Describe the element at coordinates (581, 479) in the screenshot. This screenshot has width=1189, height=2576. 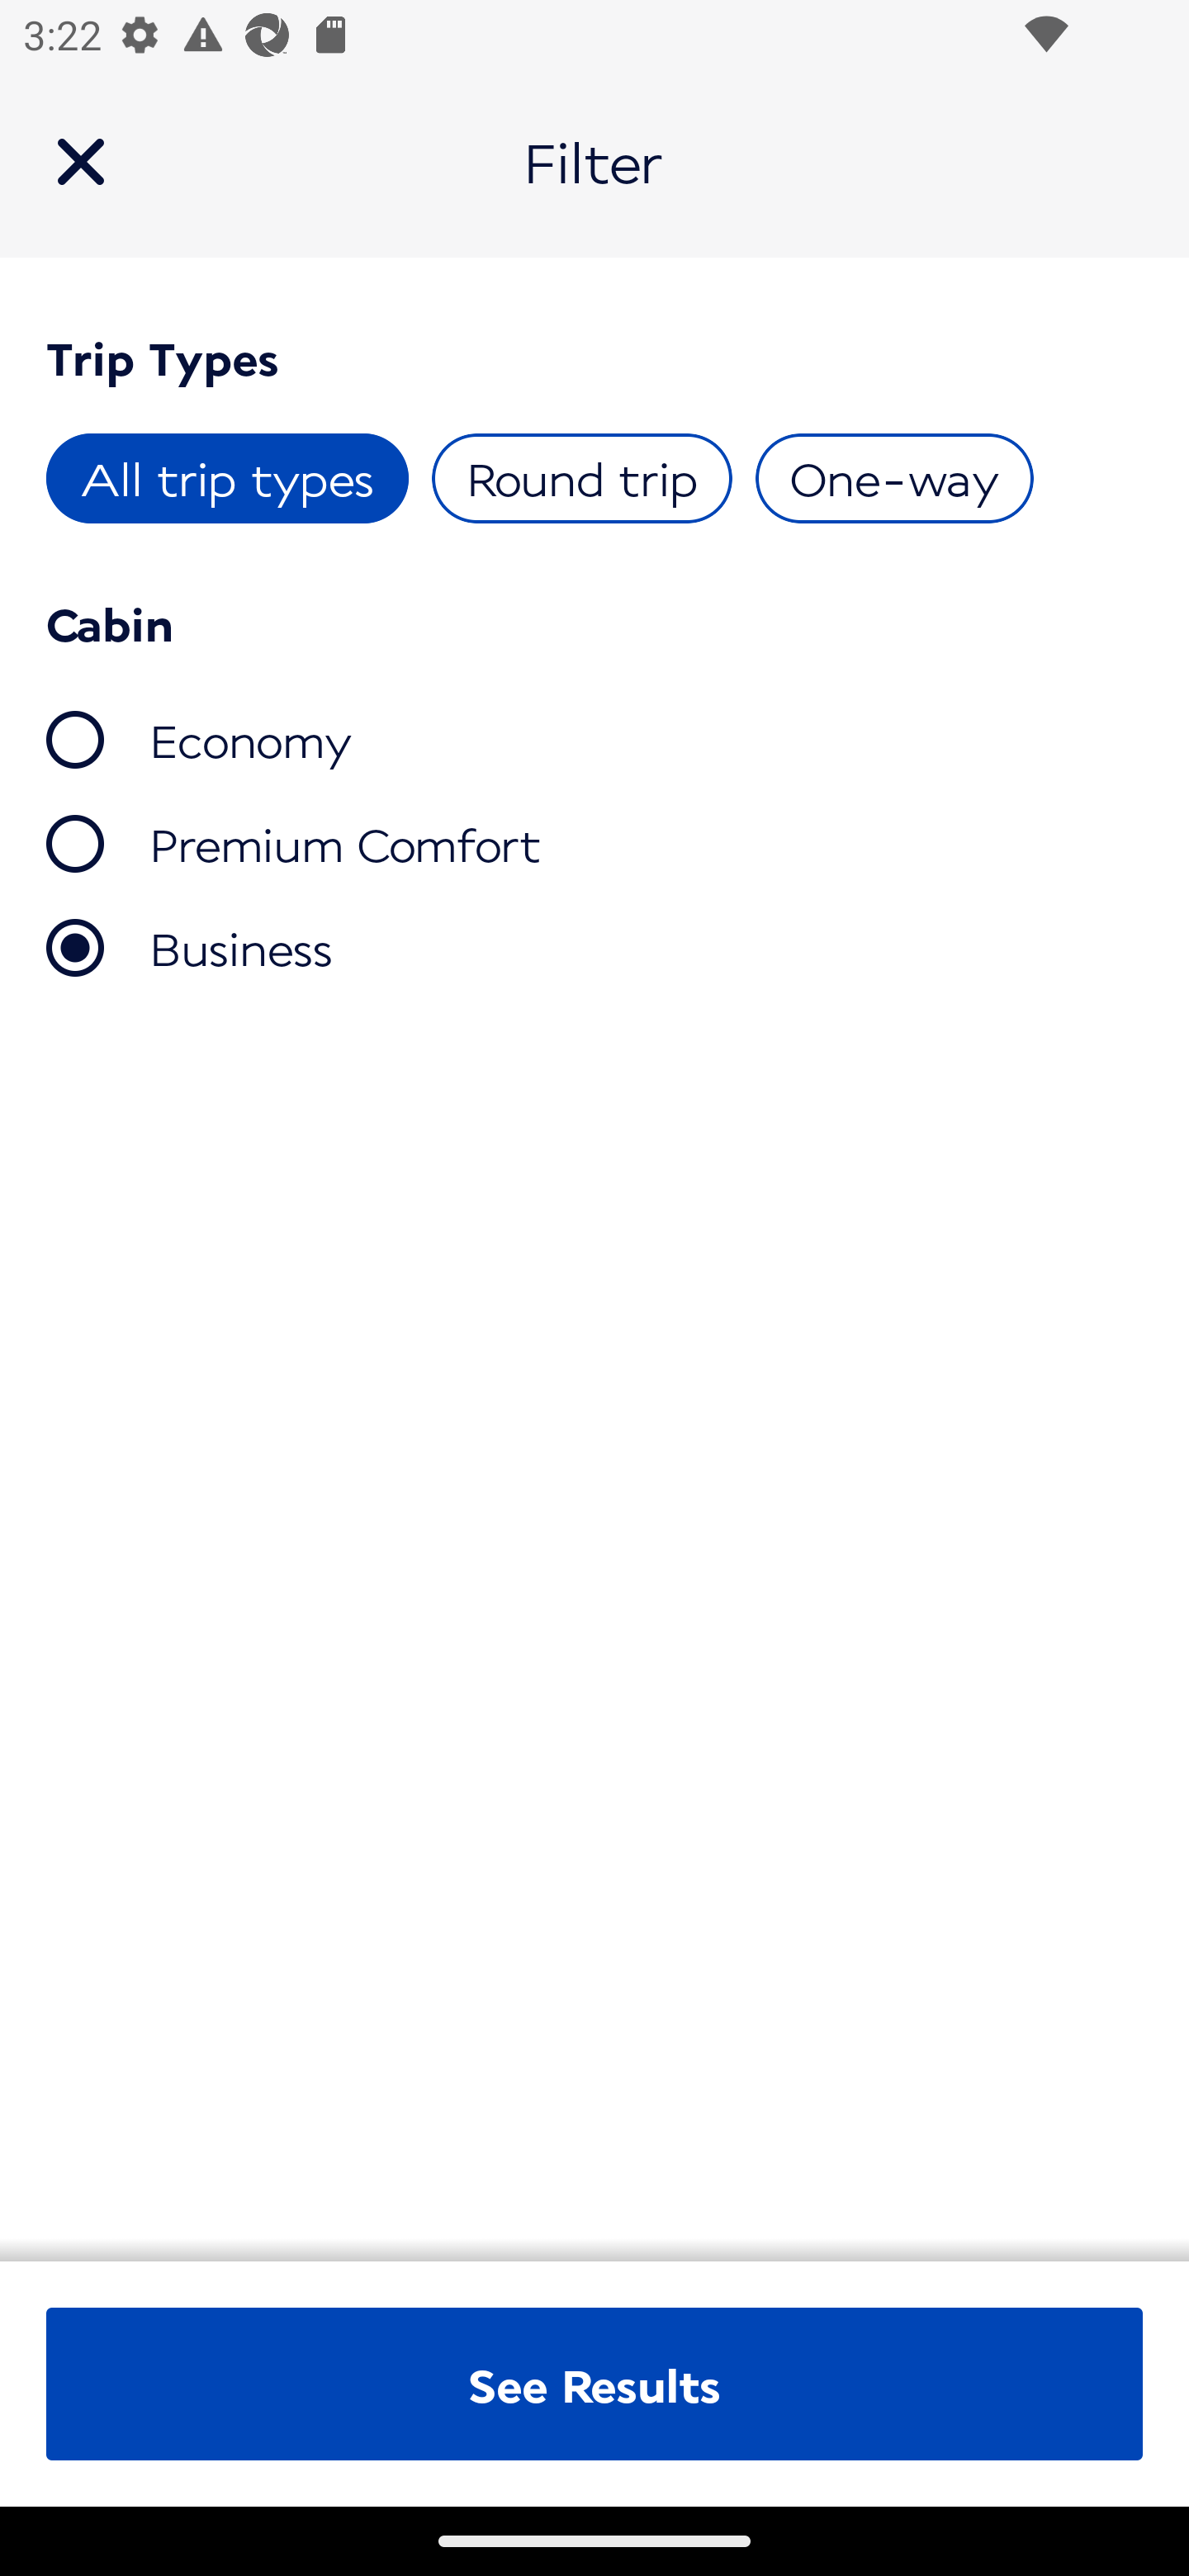
I see `Round trip` at that location.